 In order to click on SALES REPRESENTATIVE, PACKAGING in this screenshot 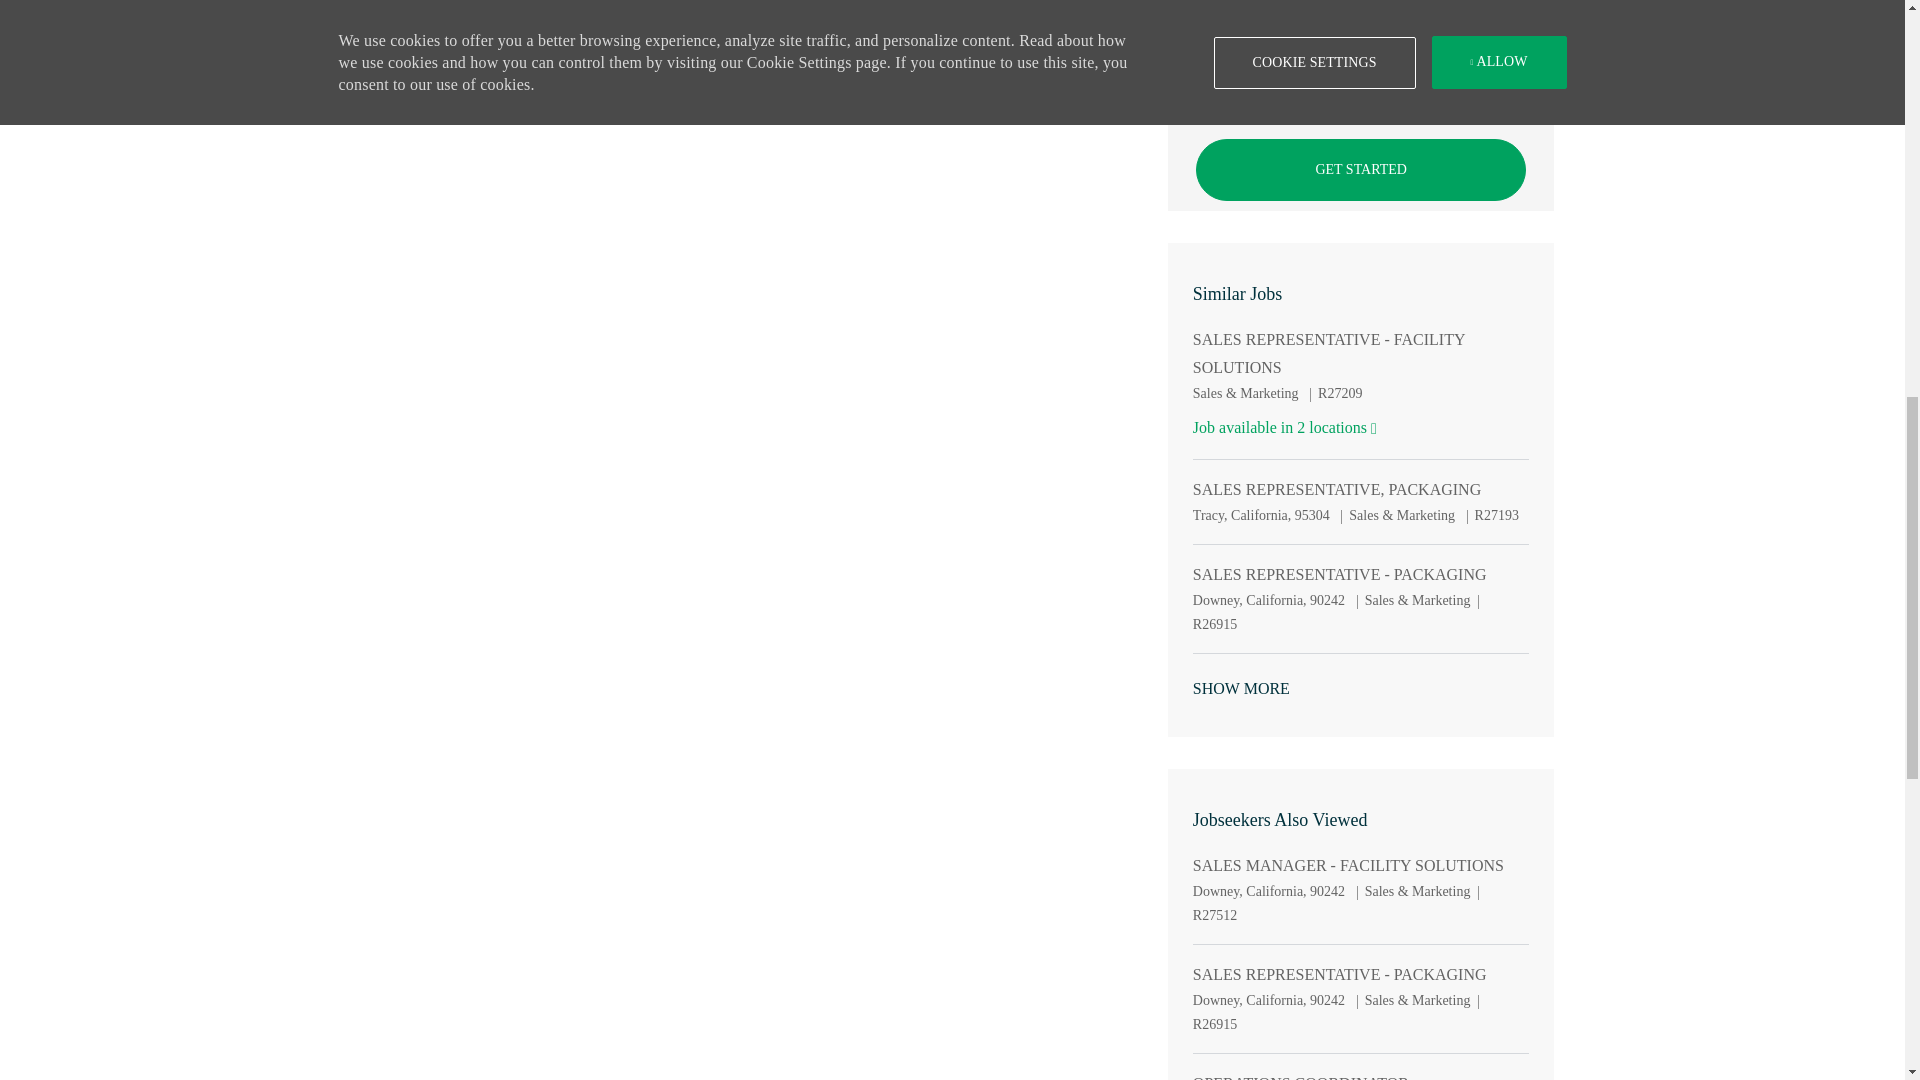, I will do `click(1336, 490)`.